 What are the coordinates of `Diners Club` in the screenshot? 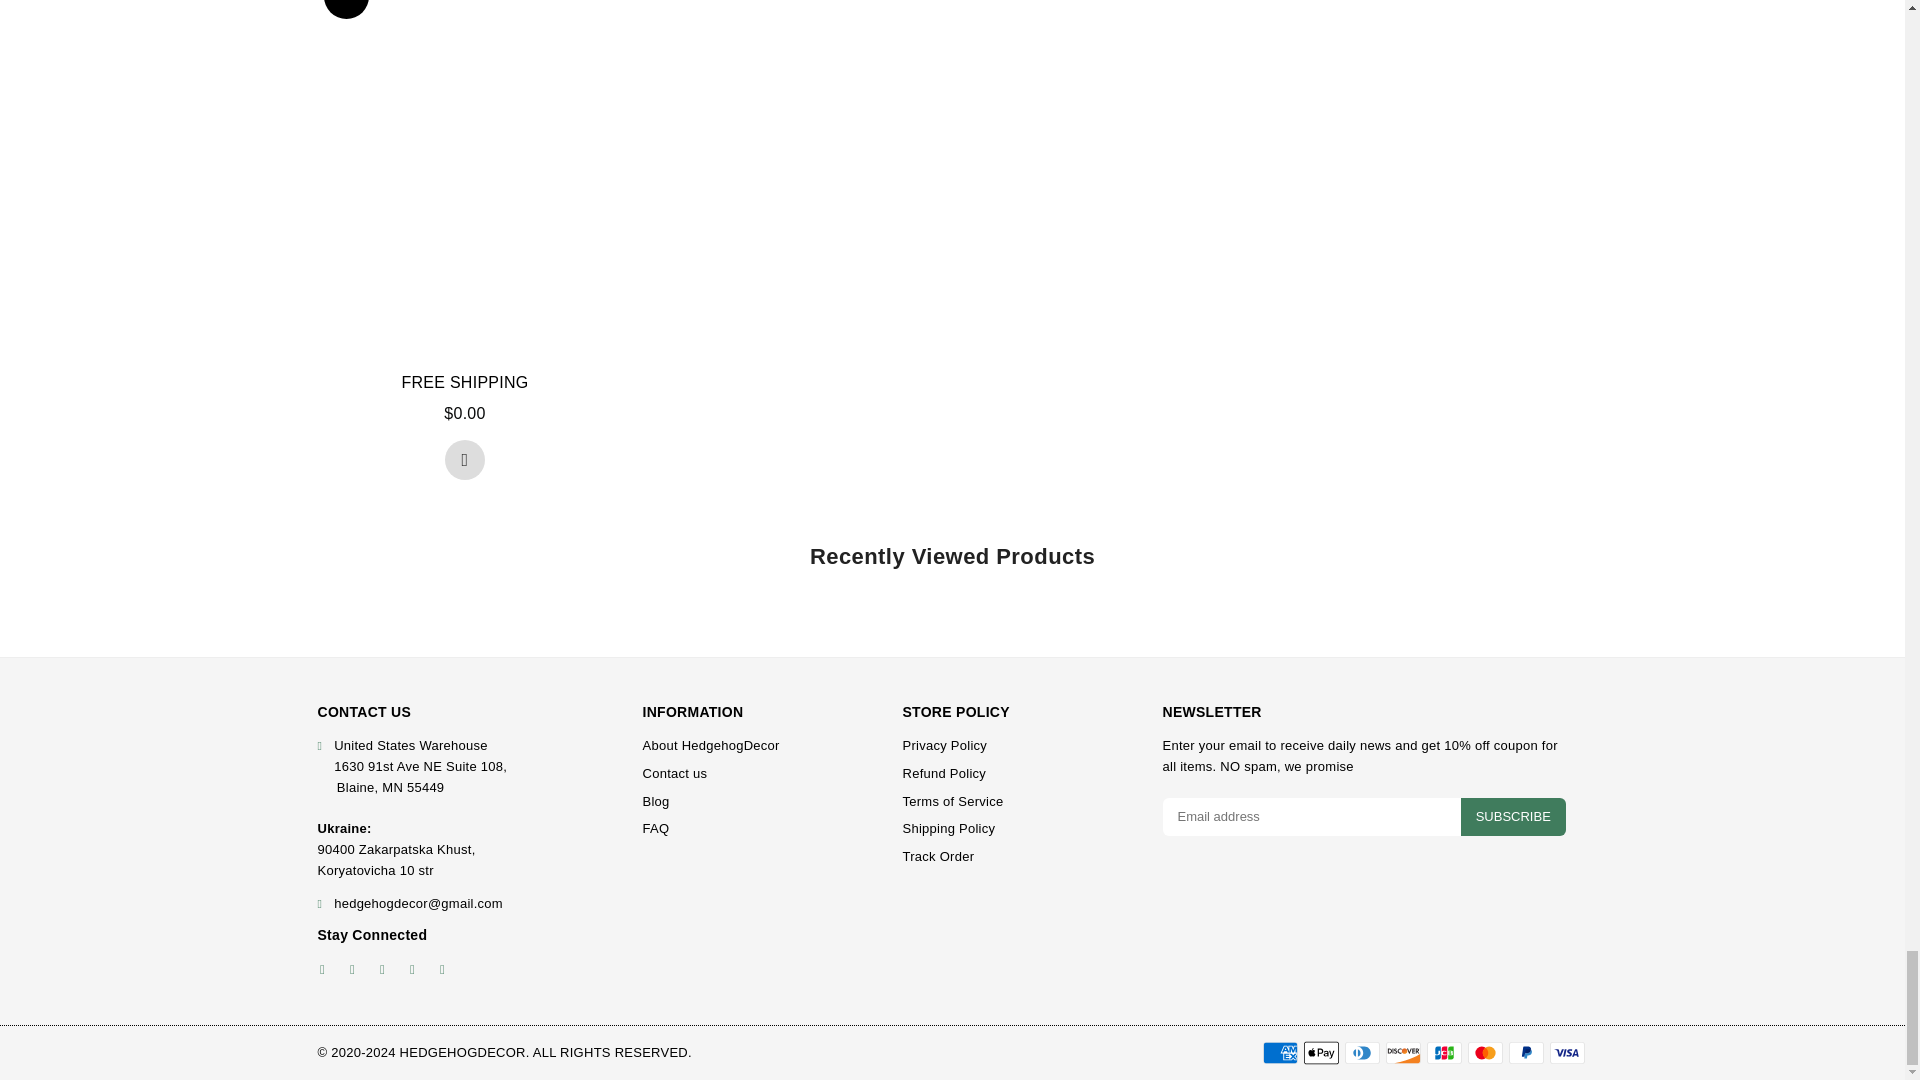 It's located at (1361, 1052).